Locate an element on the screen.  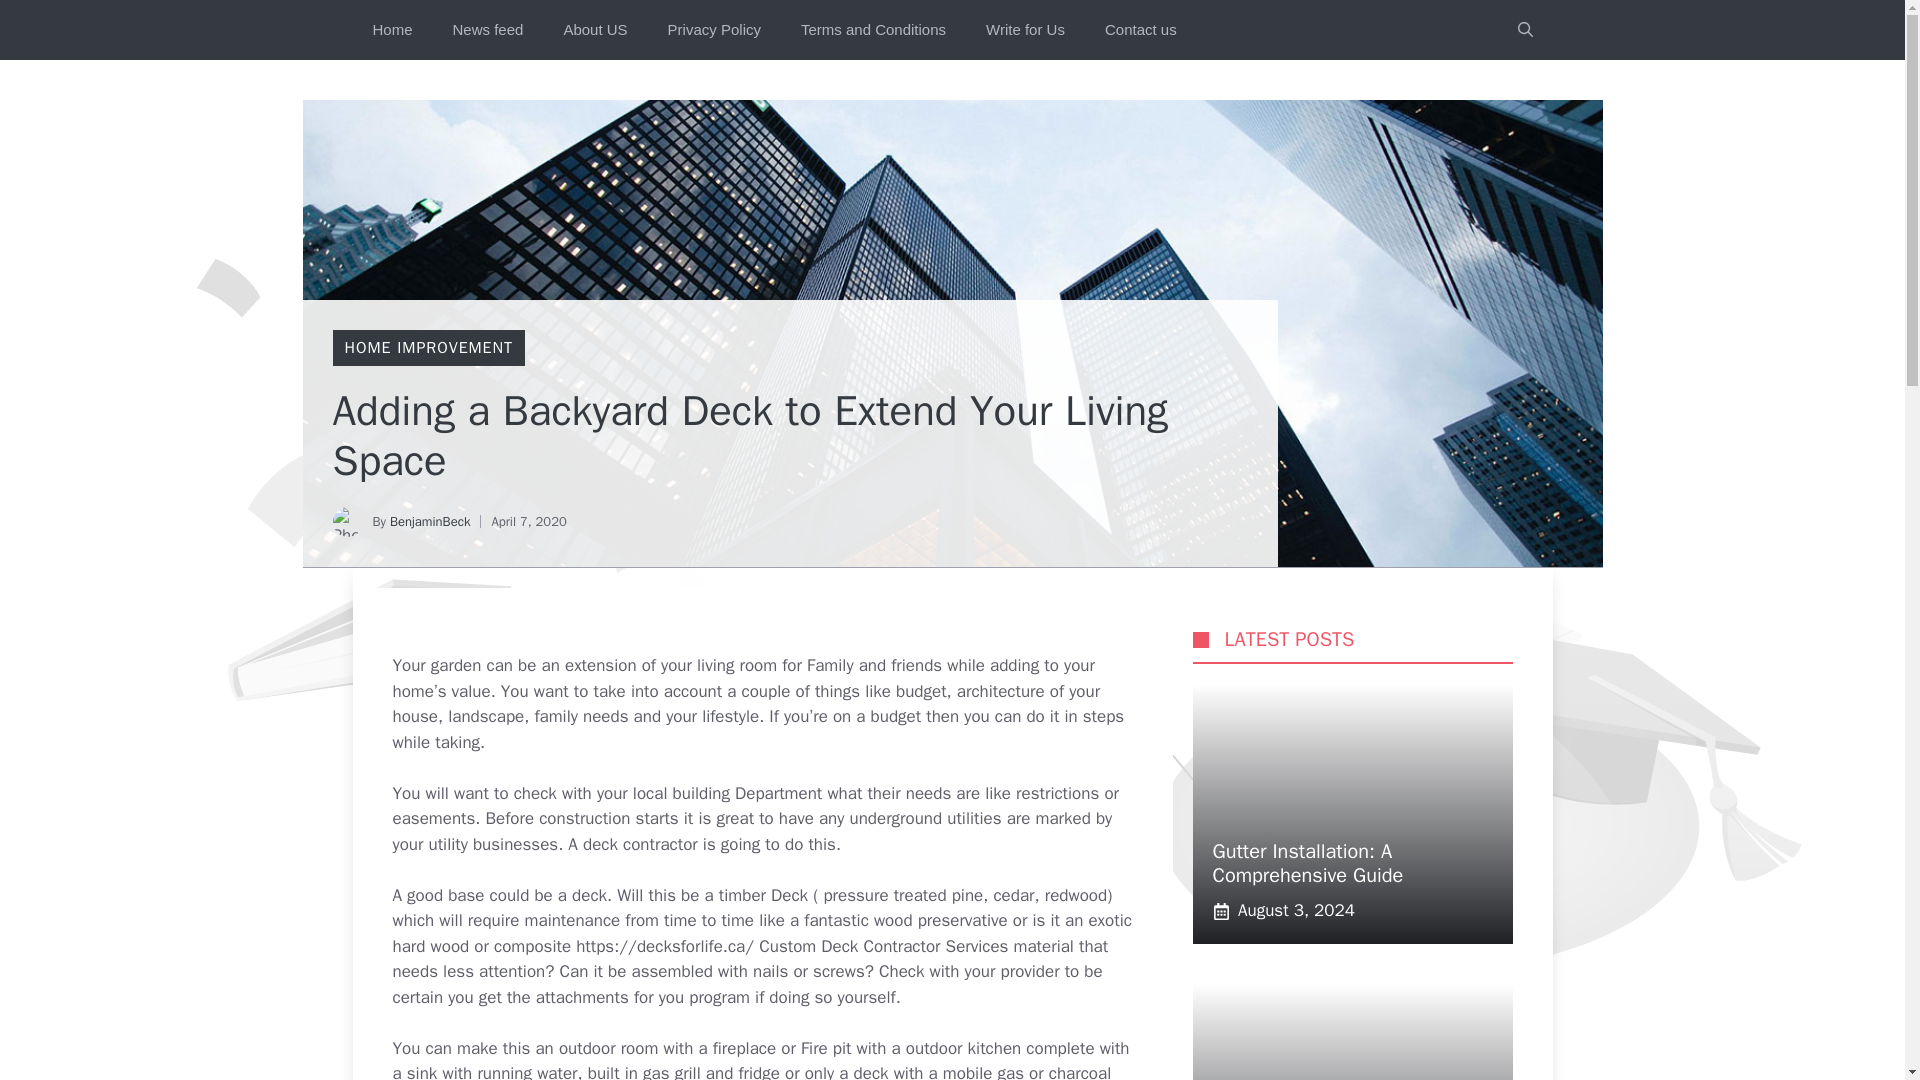
Contact us is located at coordinates (1140, 30).